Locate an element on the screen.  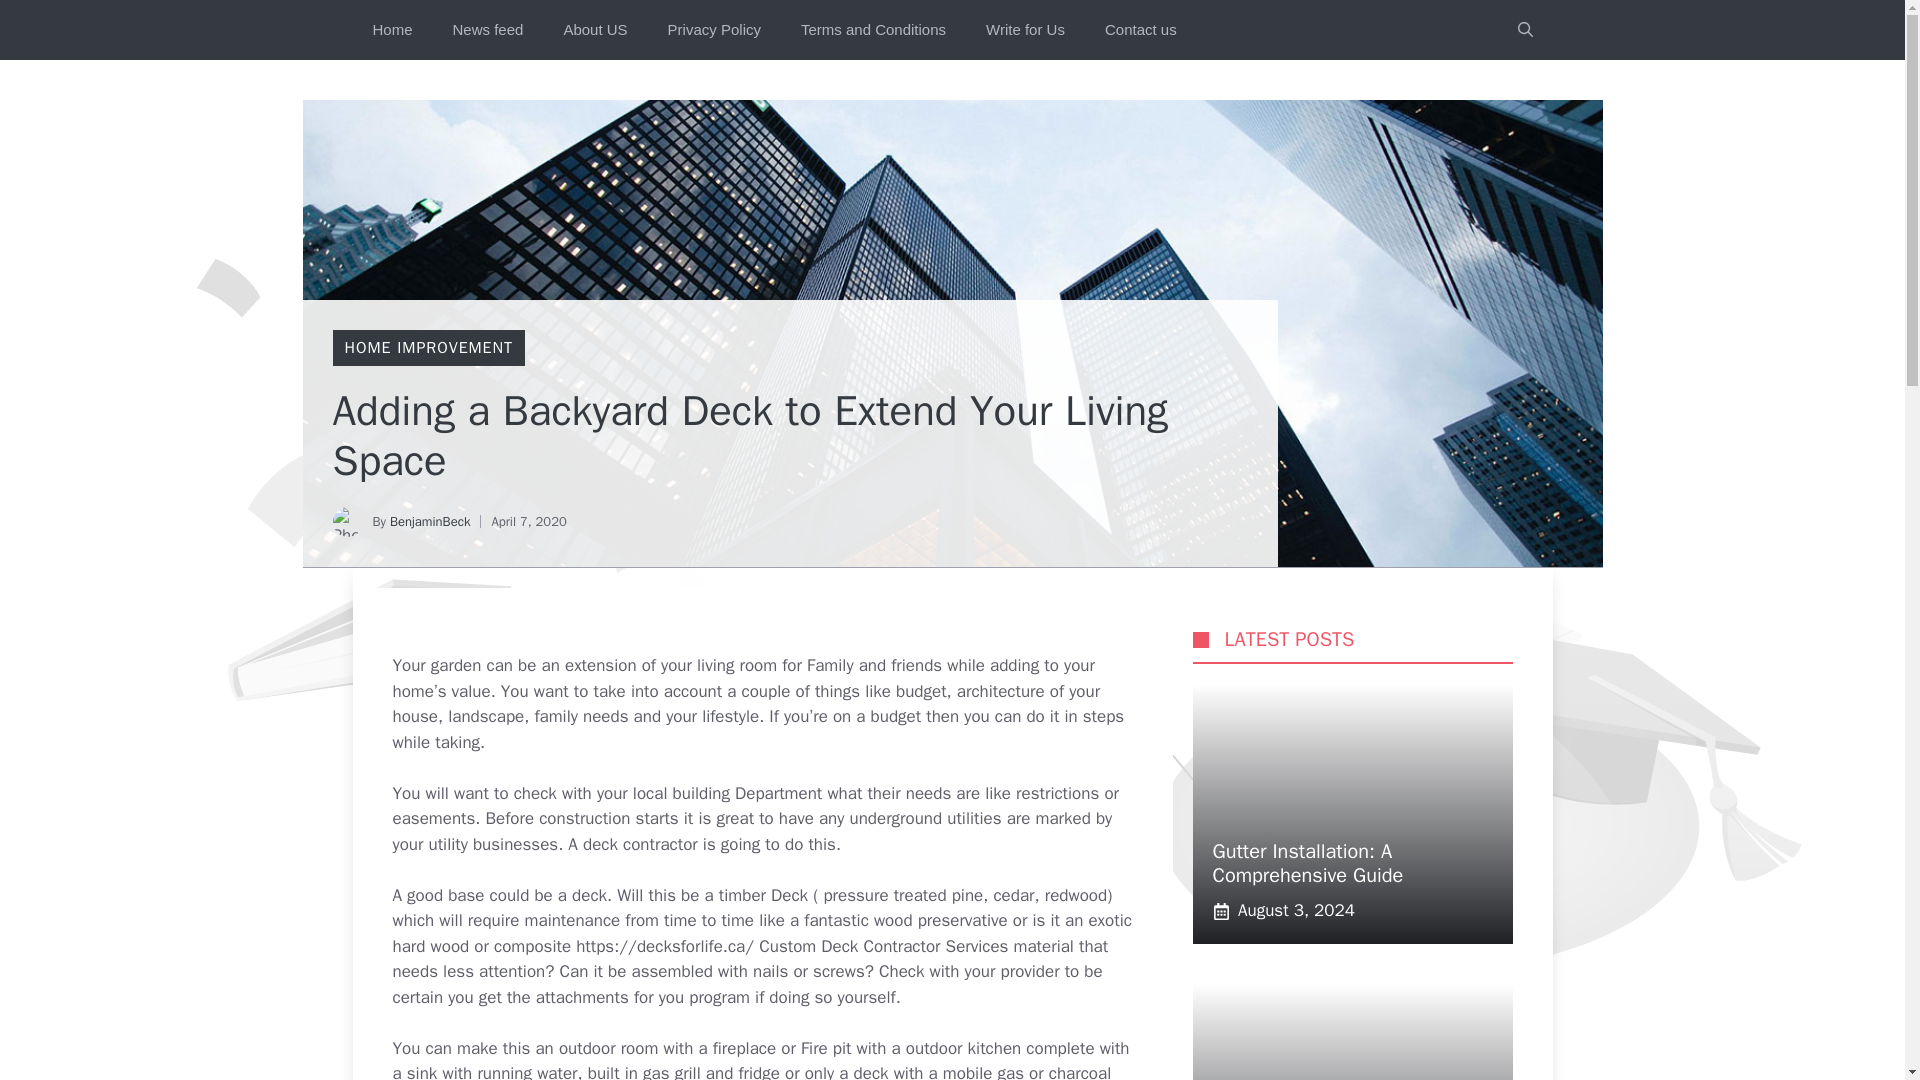
Contact us is located at coordinates (1140, 30).